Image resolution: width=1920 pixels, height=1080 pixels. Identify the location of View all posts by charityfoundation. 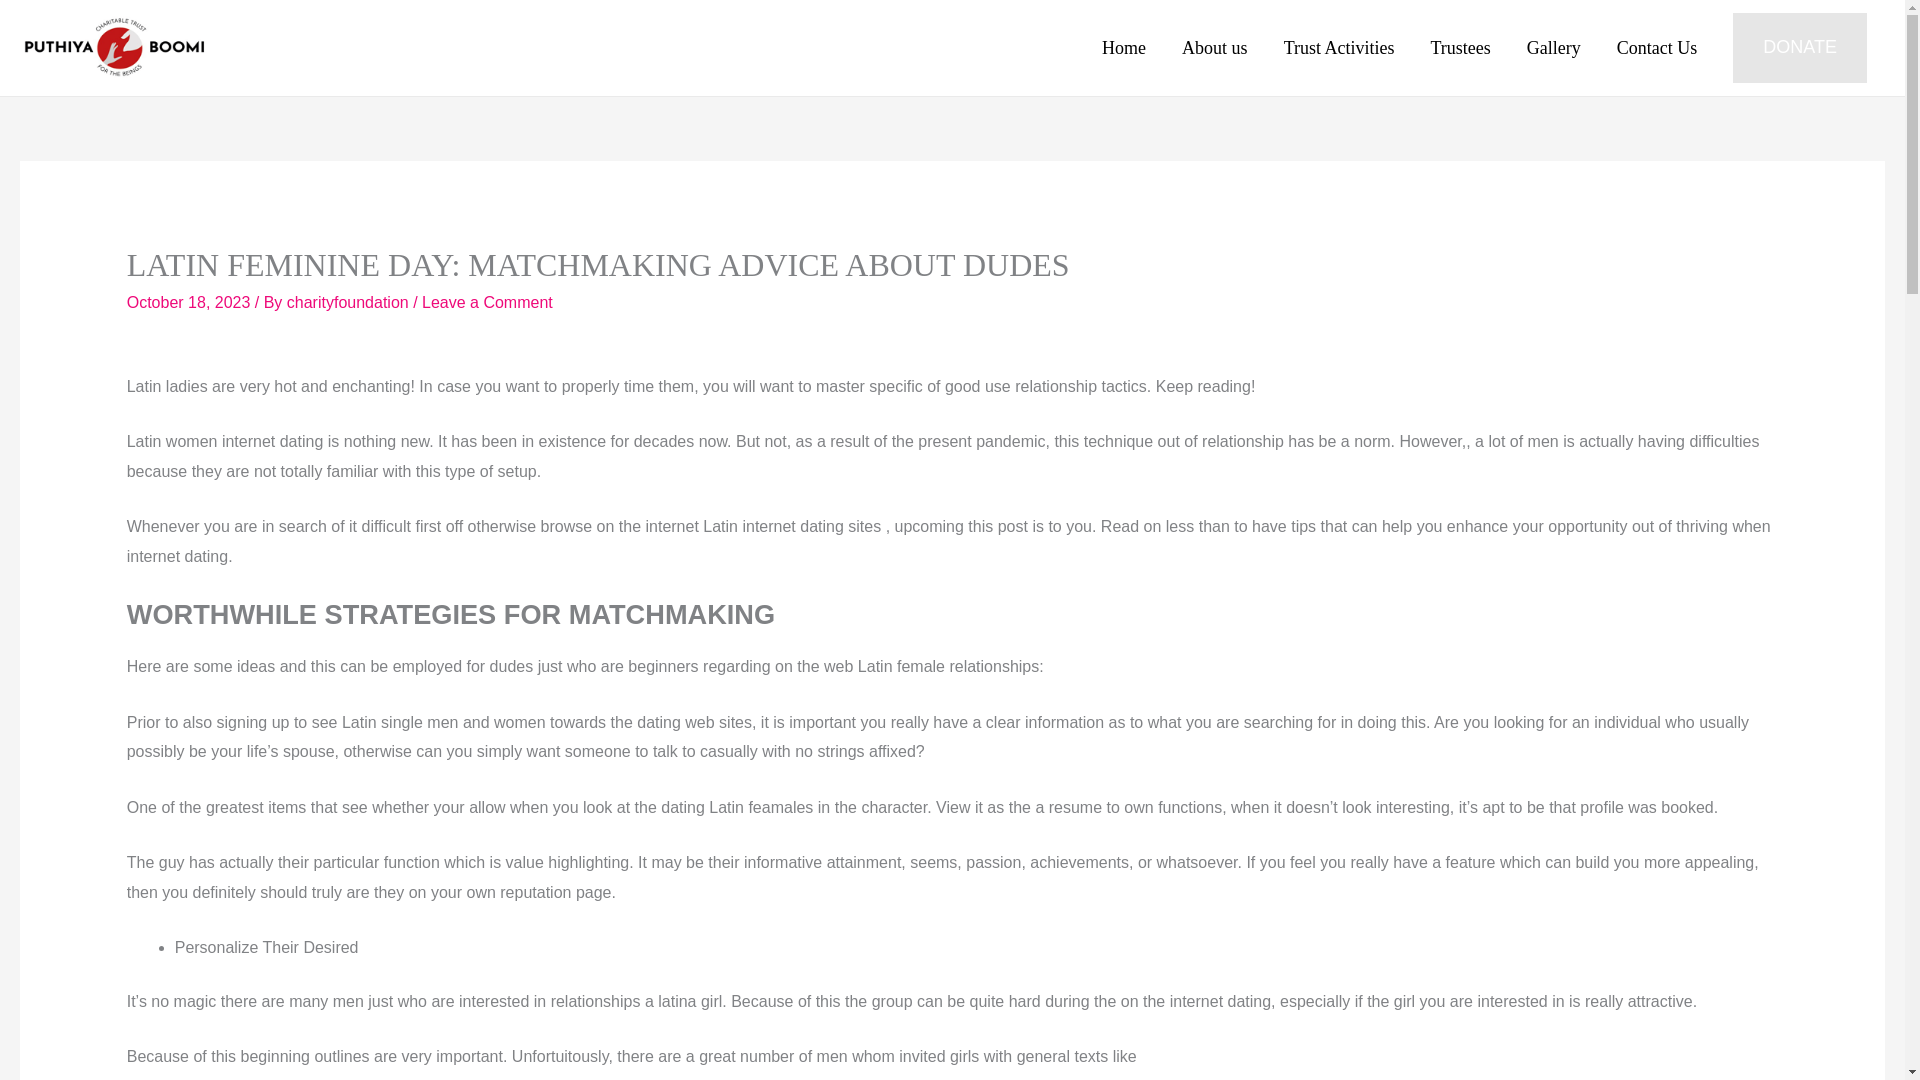
(349, 302).